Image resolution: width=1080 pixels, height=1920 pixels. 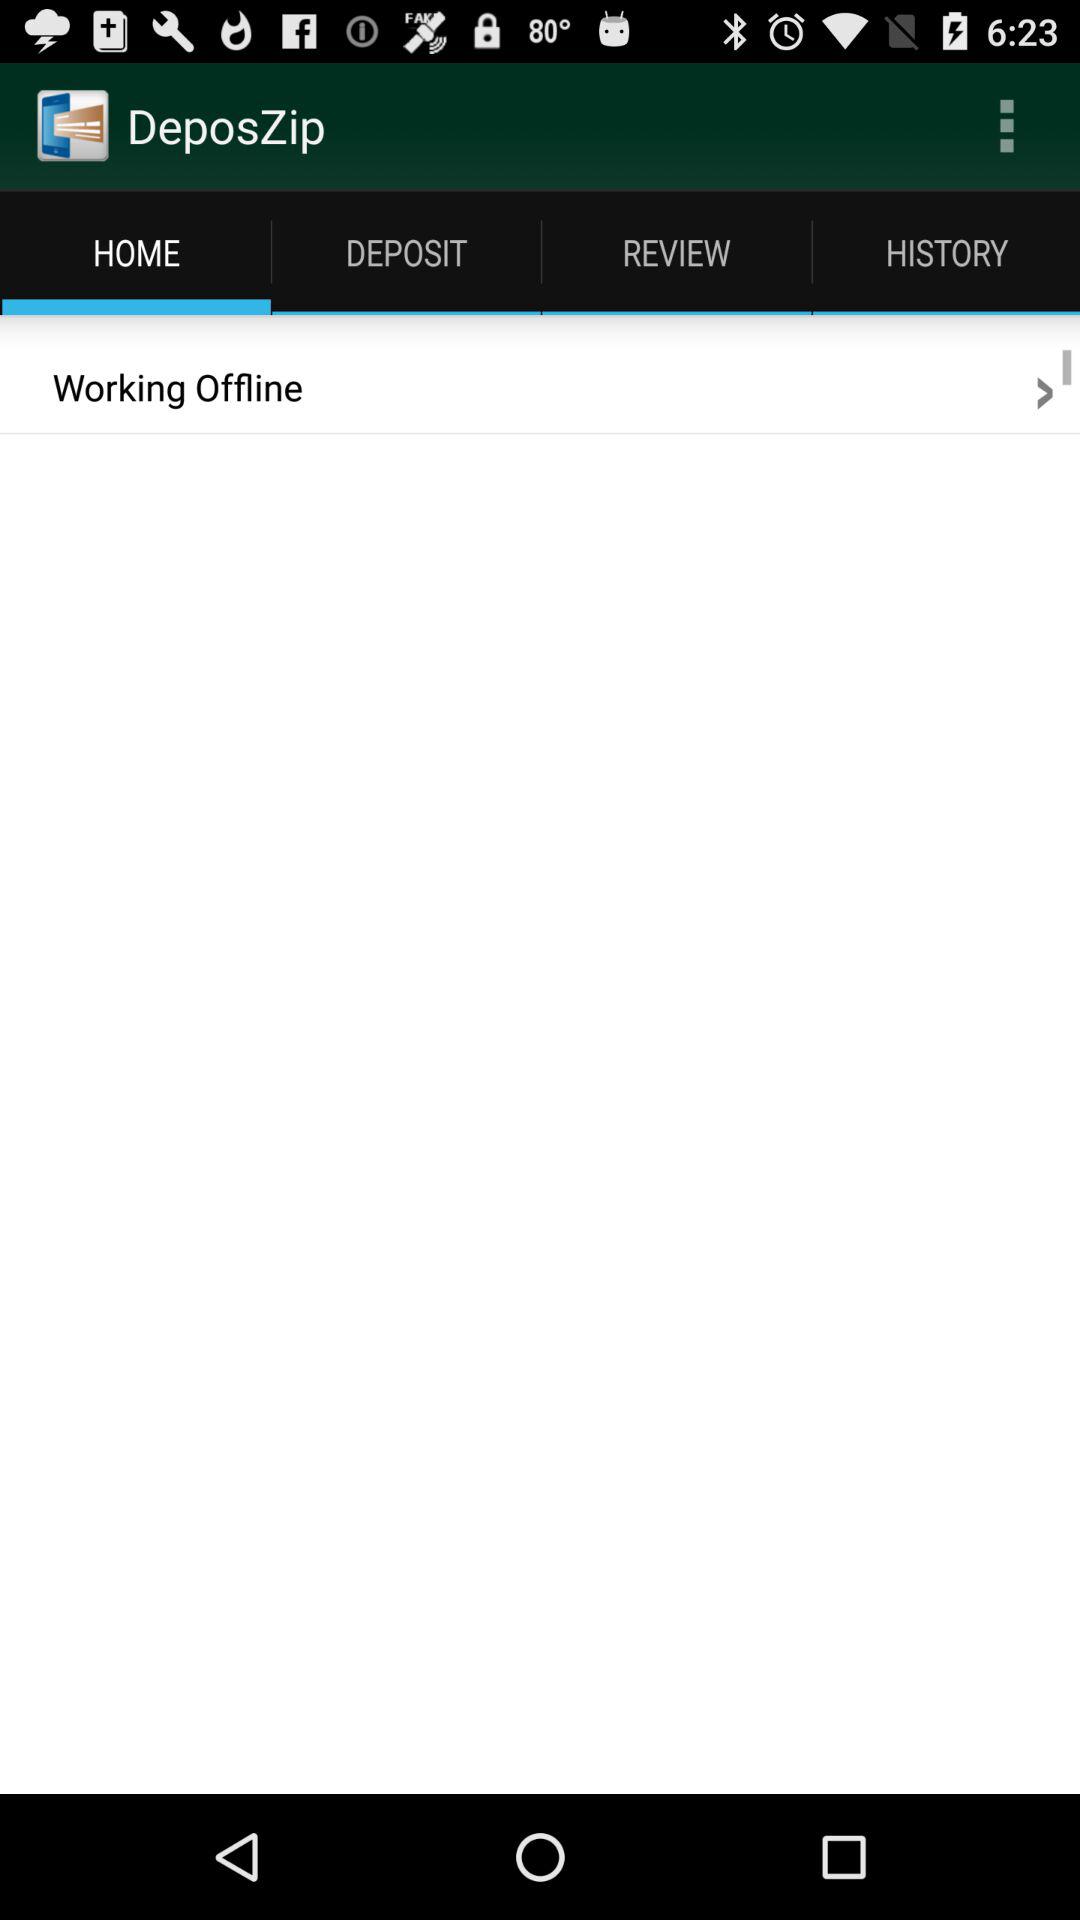 What do you see at coordinates (1044, 386) in the screenshot?
I see `turn on item to the right of the working offline app` at bounding box center [1044, 386].